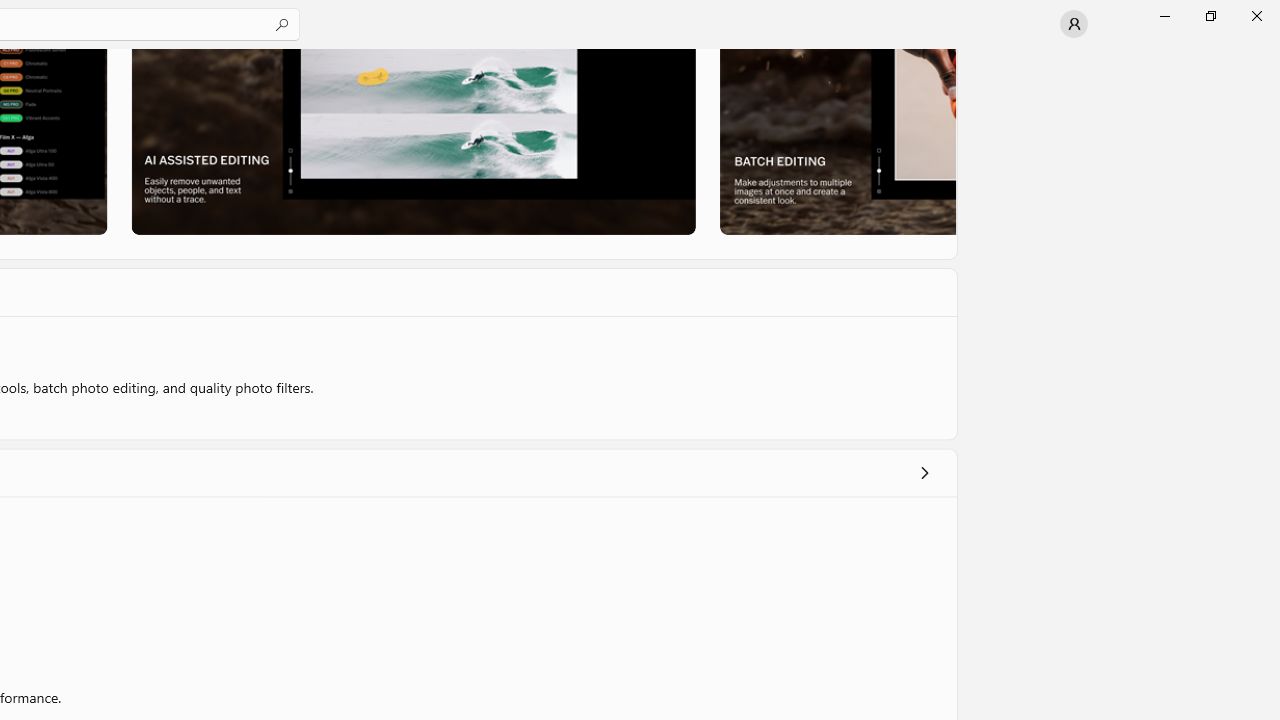 The height and width of the screenshot is (720, 1280). What do you see at coordinates (924, 472) in the screenshot?
I see `Show all ratings and reviews` at bounding box center [924, 472].